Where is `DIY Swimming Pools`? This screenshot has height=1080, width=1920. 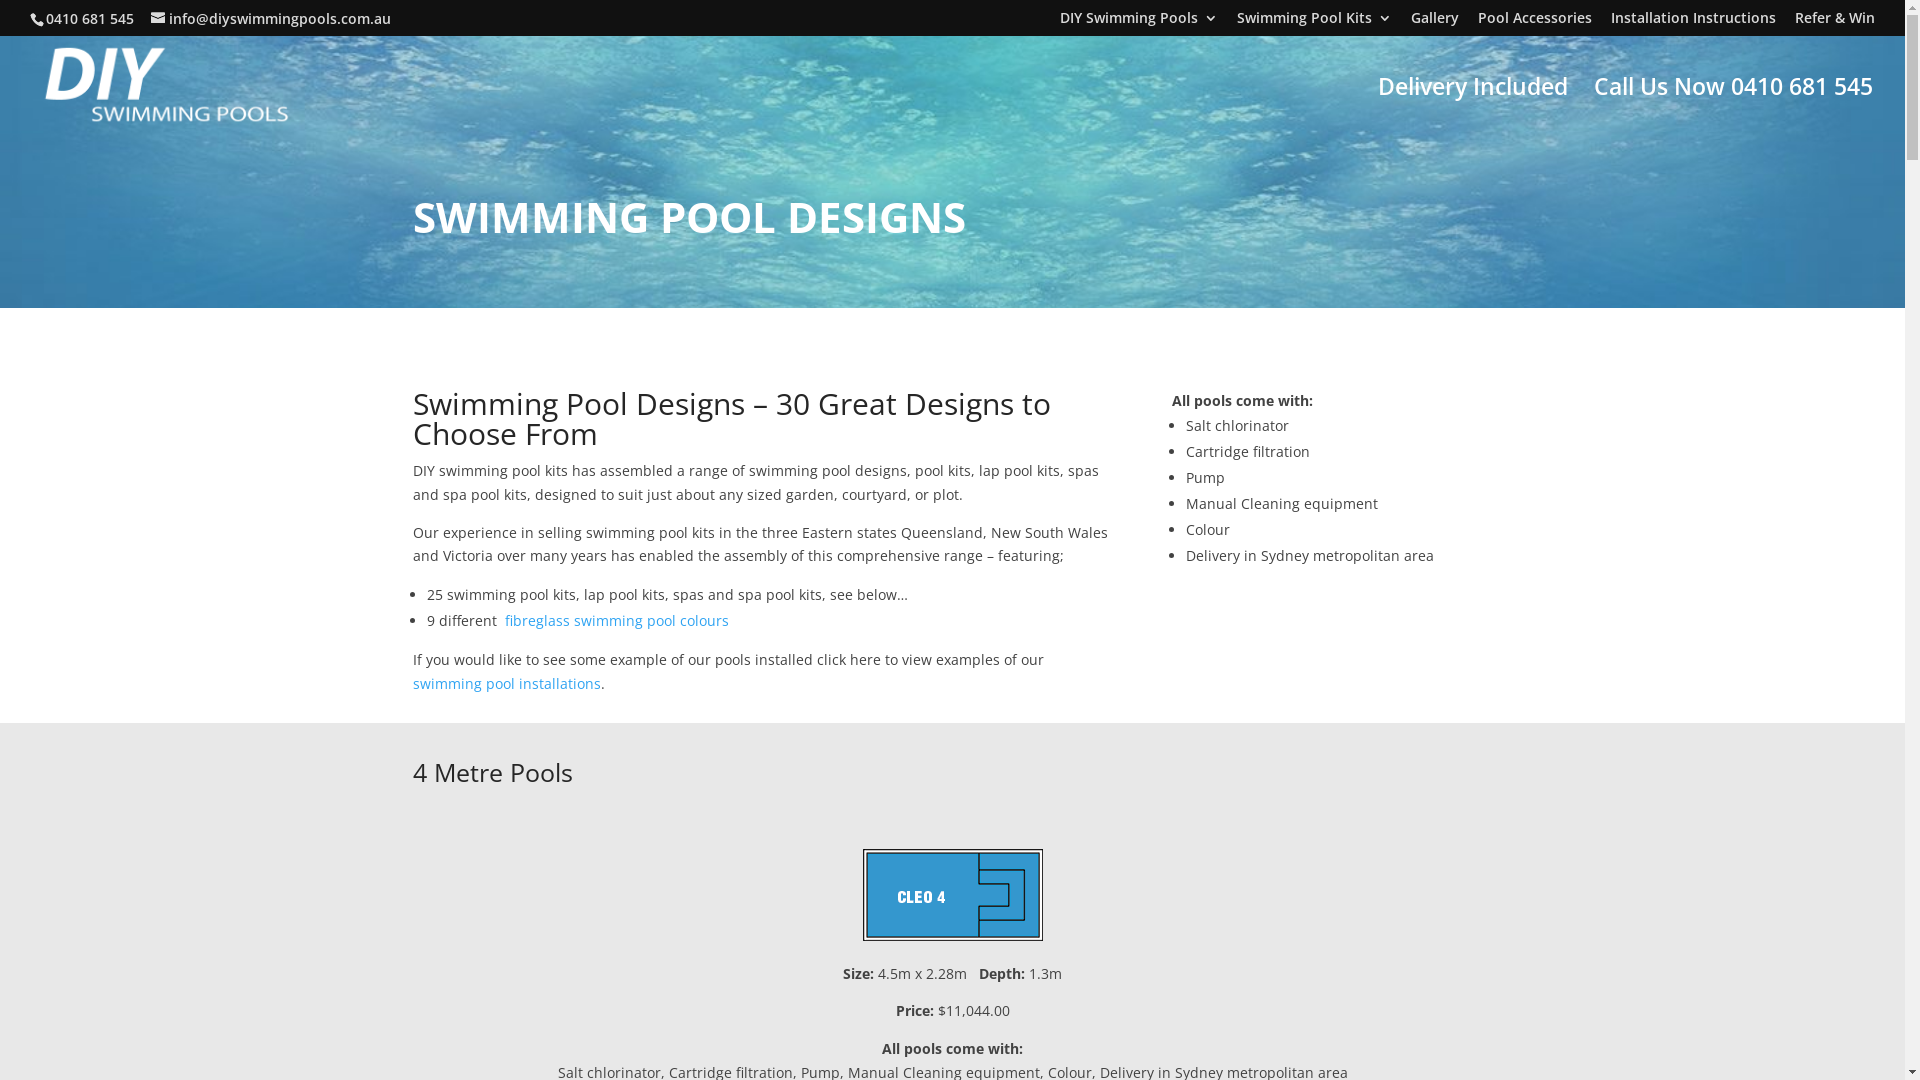
DIY Swimming Pools is located at coordinates (1139, 22).